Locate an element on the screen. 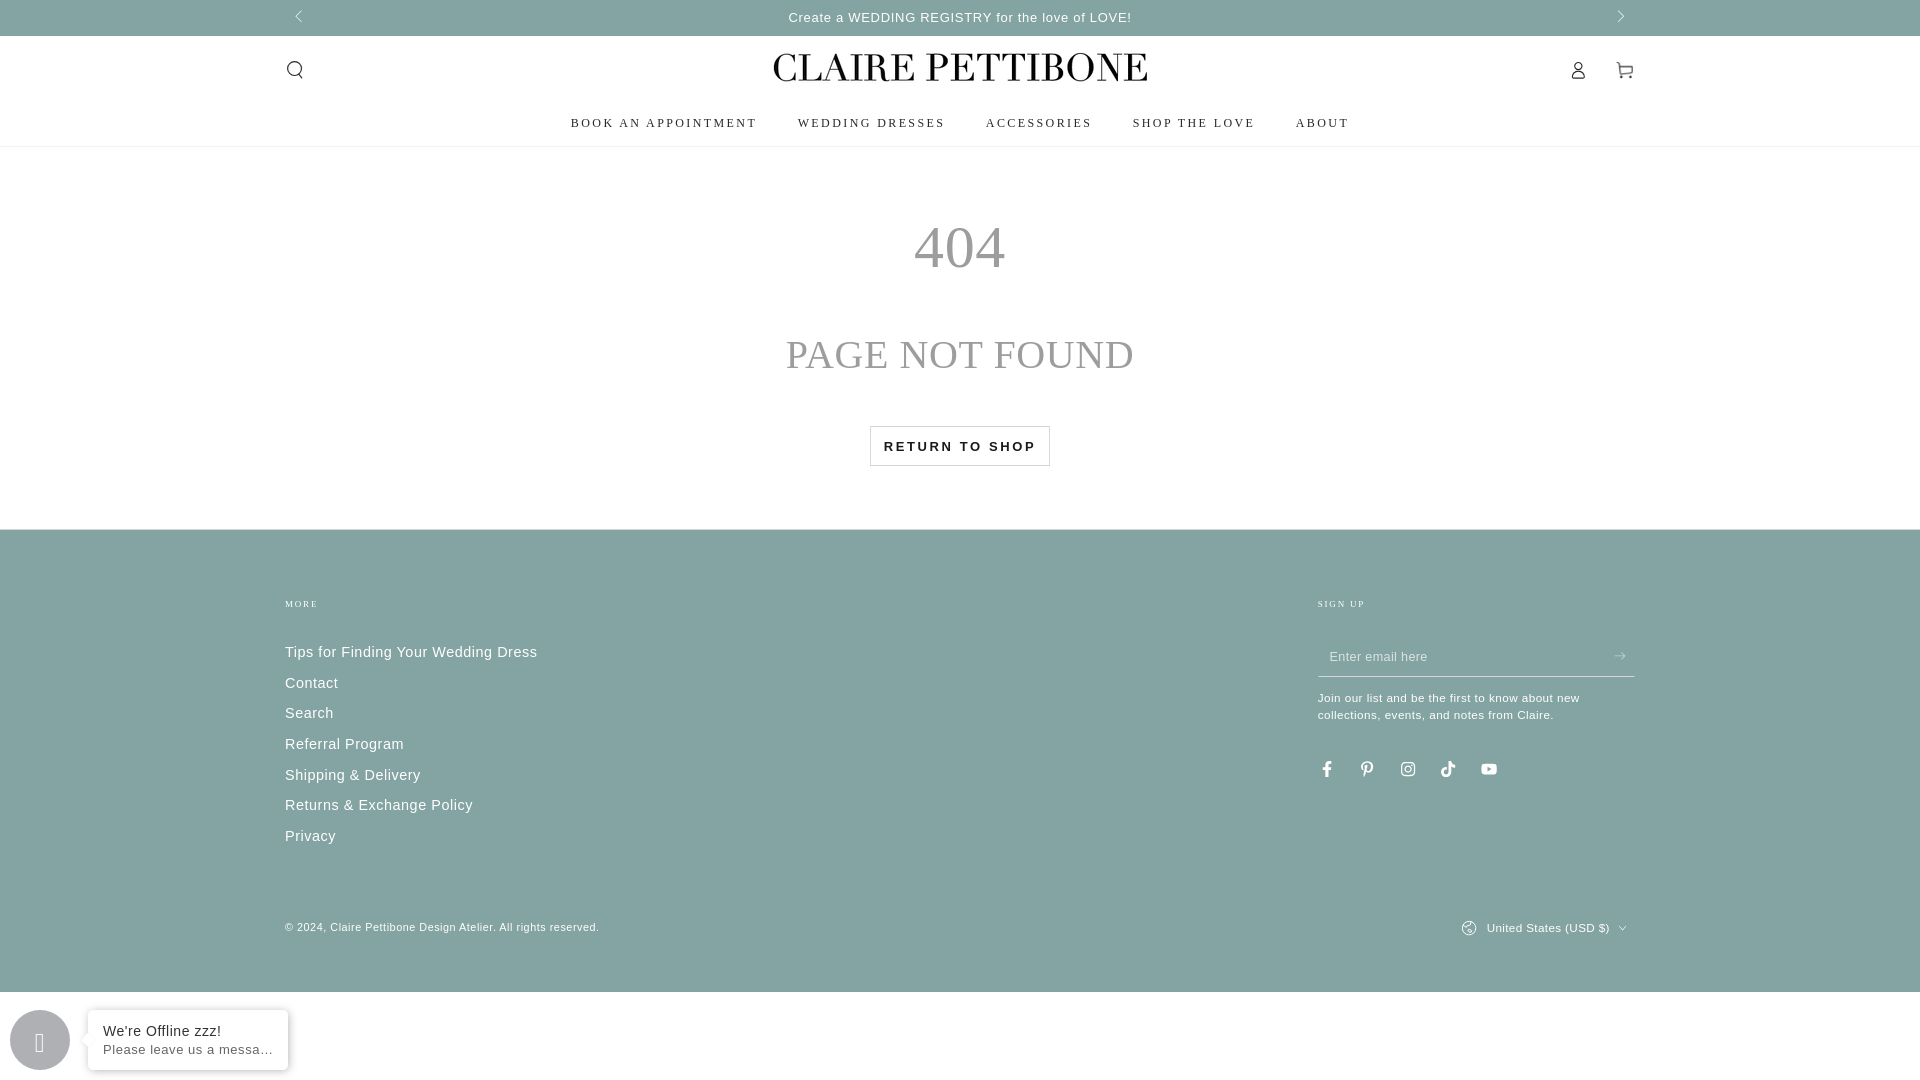 This screenshot has width=1920, height=1080. We're Offline zzz! is located at coordinates (188, 1030).